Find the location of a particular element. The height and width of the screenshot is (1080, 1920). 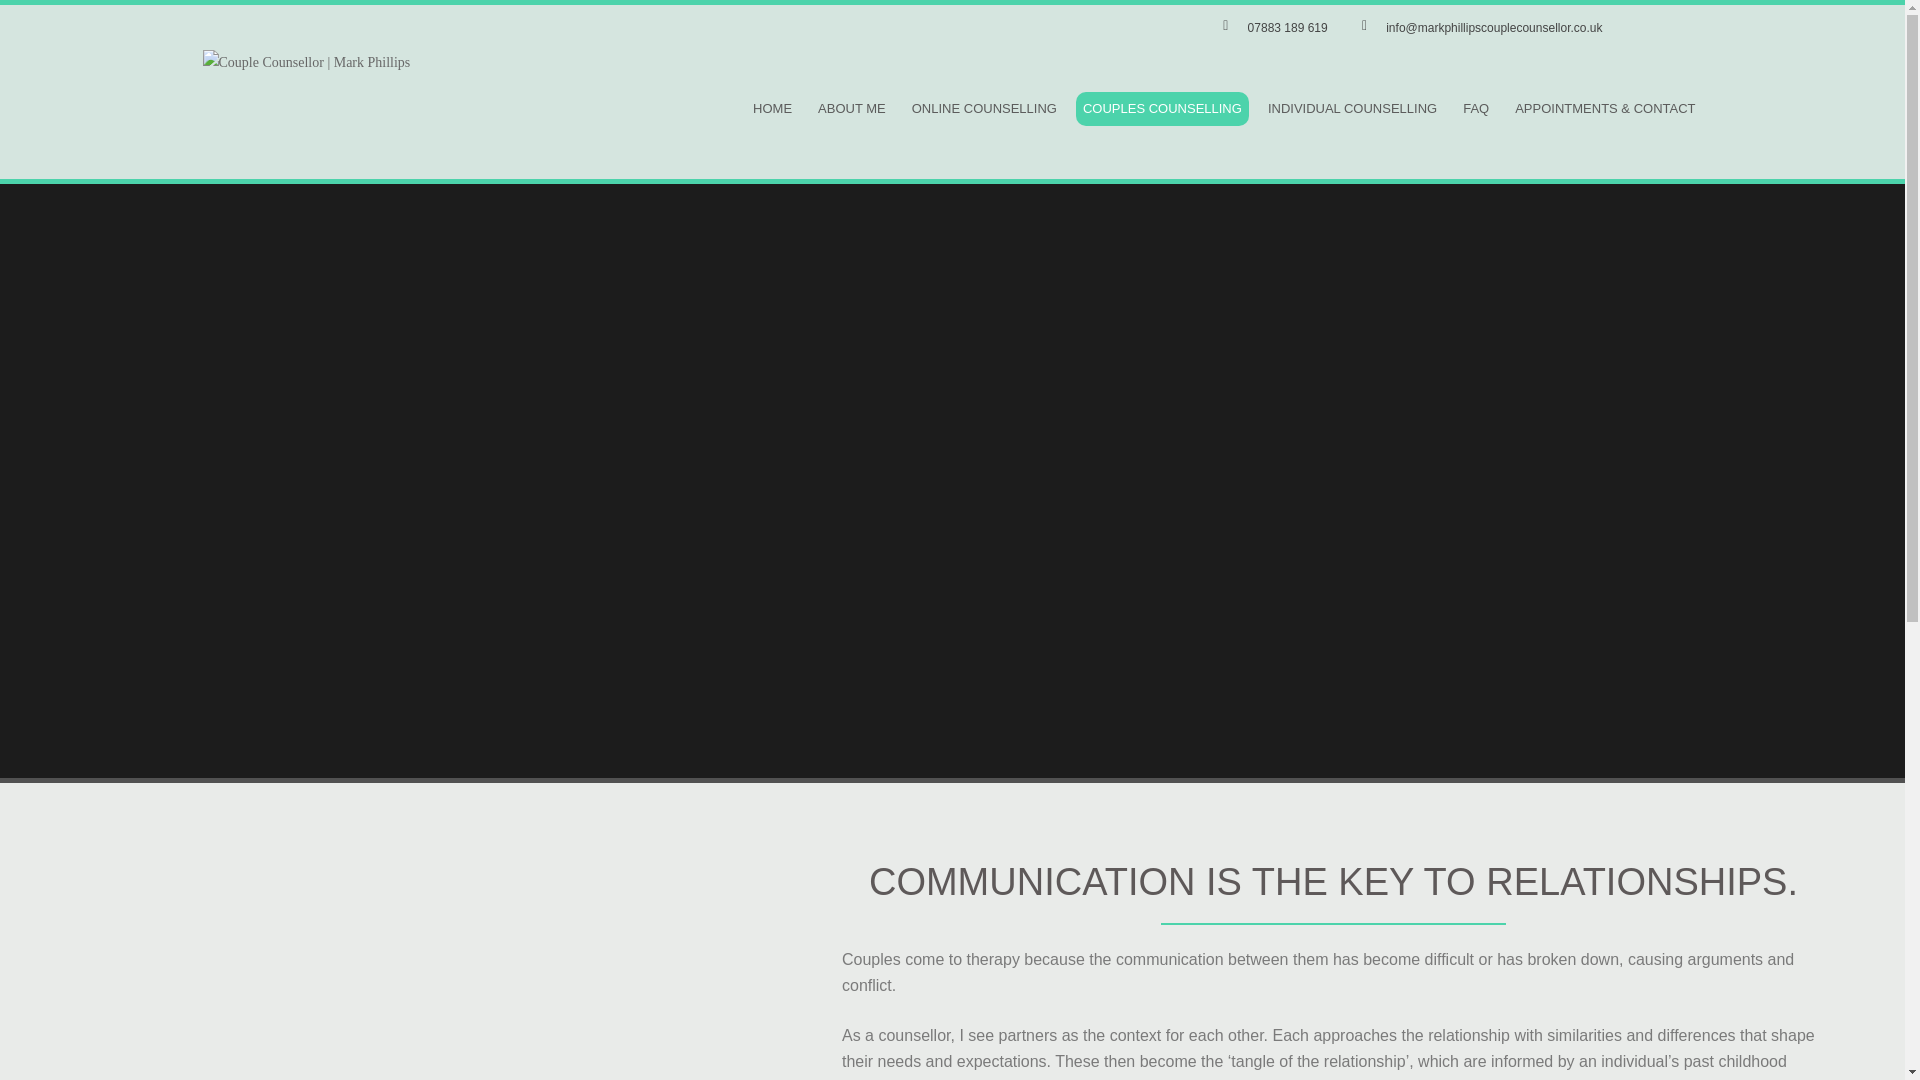

07883 189 619 is located at coordinates (1272, 28).